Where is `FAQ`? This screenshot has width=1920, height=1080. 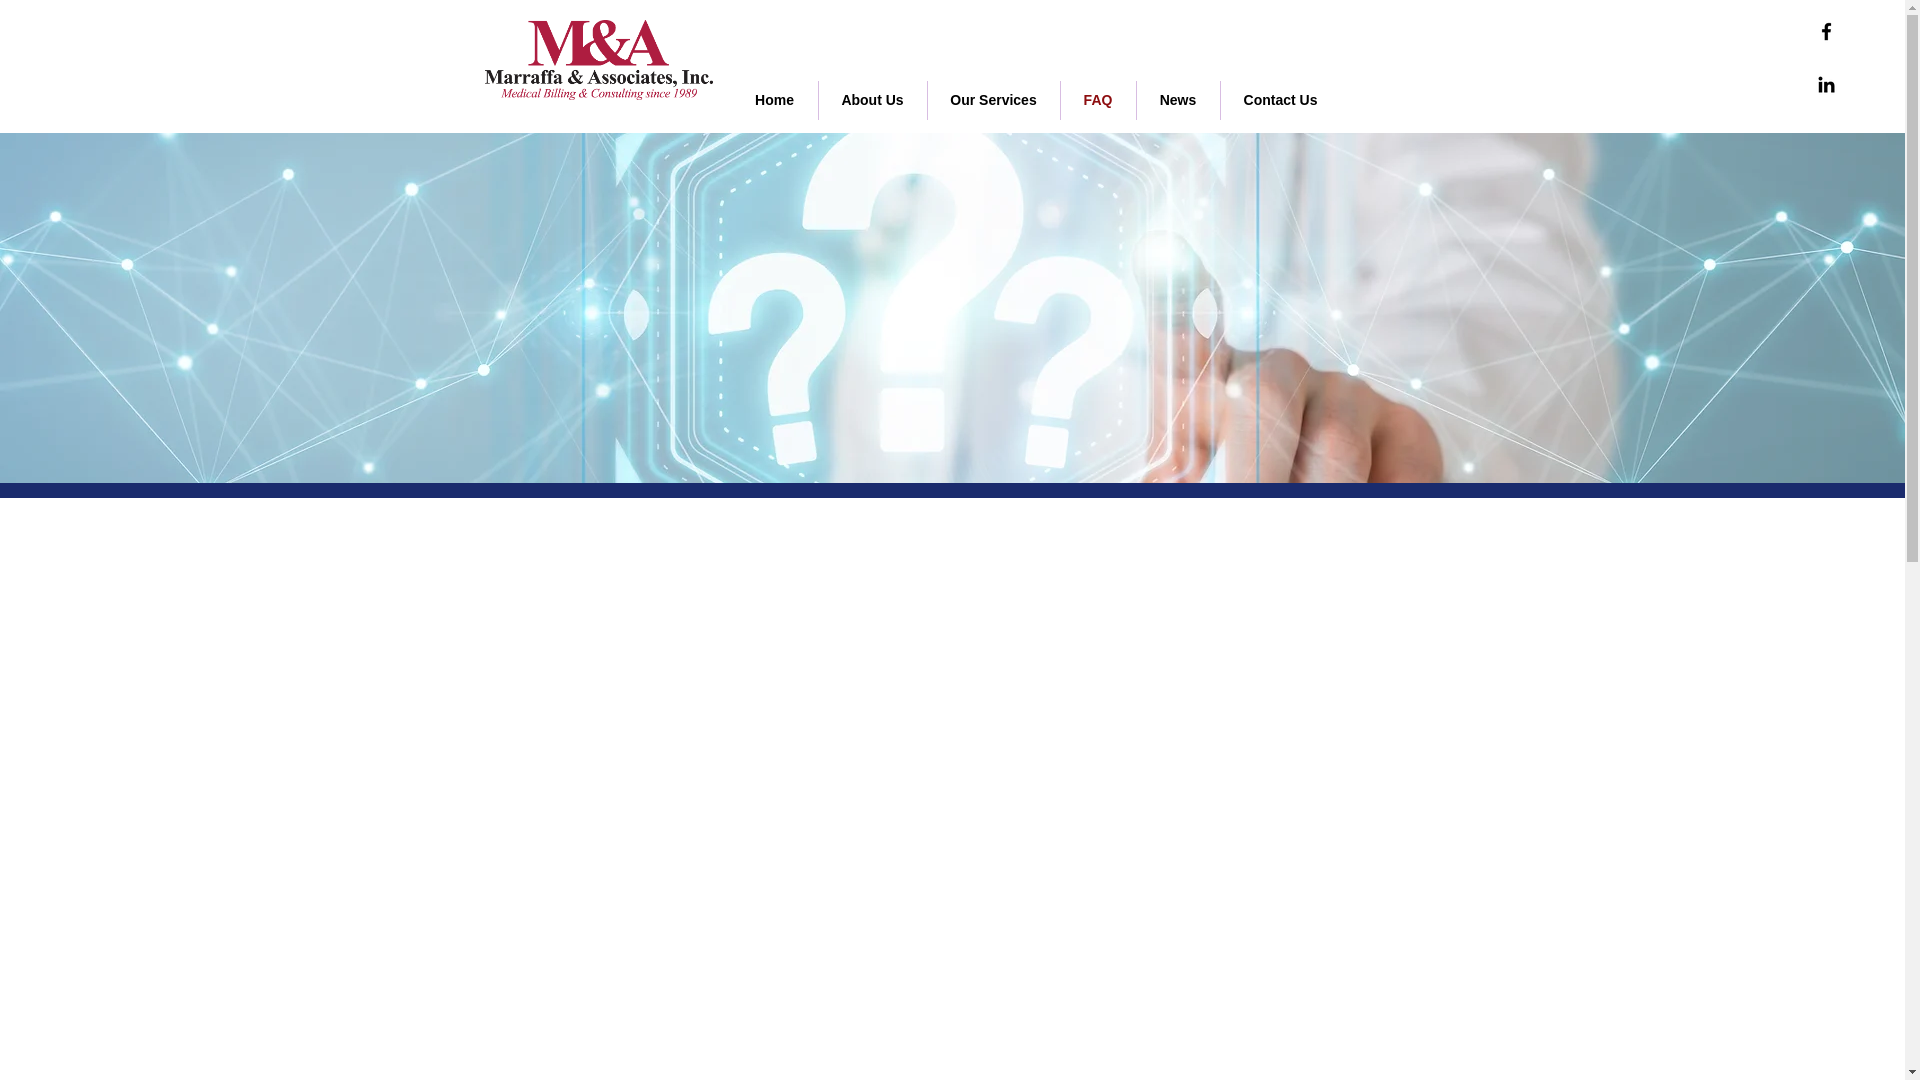
FAQ is located at coordinates (1096, 100).